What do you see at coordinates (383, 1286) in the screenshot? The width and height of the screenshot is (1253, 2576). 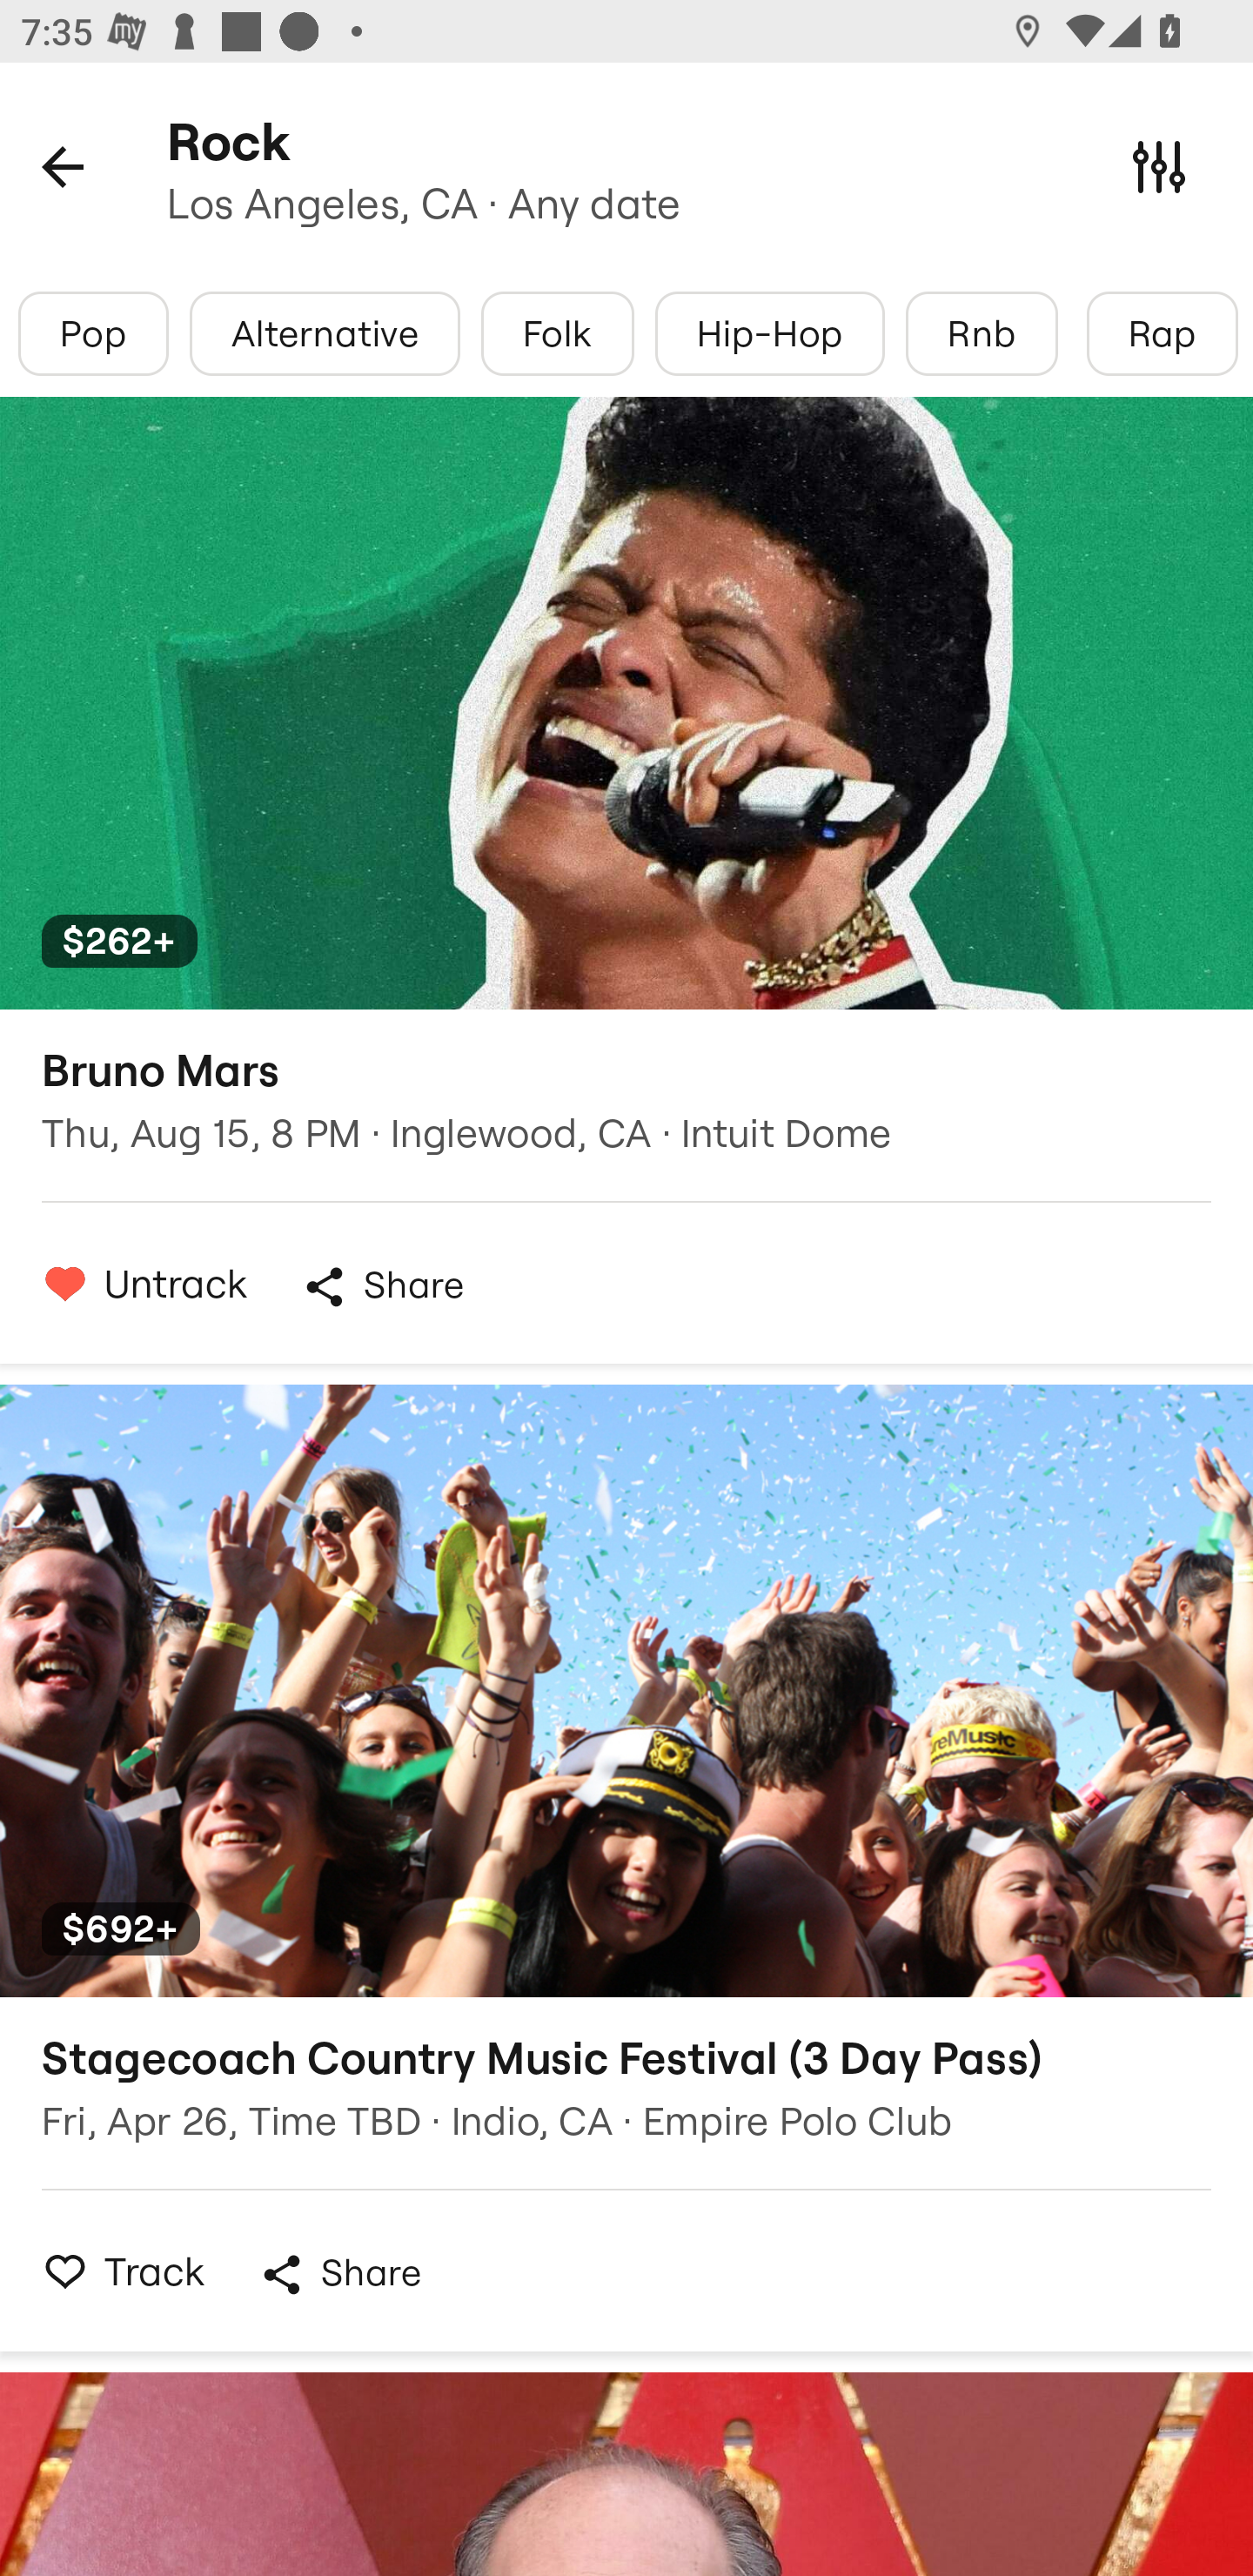 I see `Share` at bounding box center [383, 1286].